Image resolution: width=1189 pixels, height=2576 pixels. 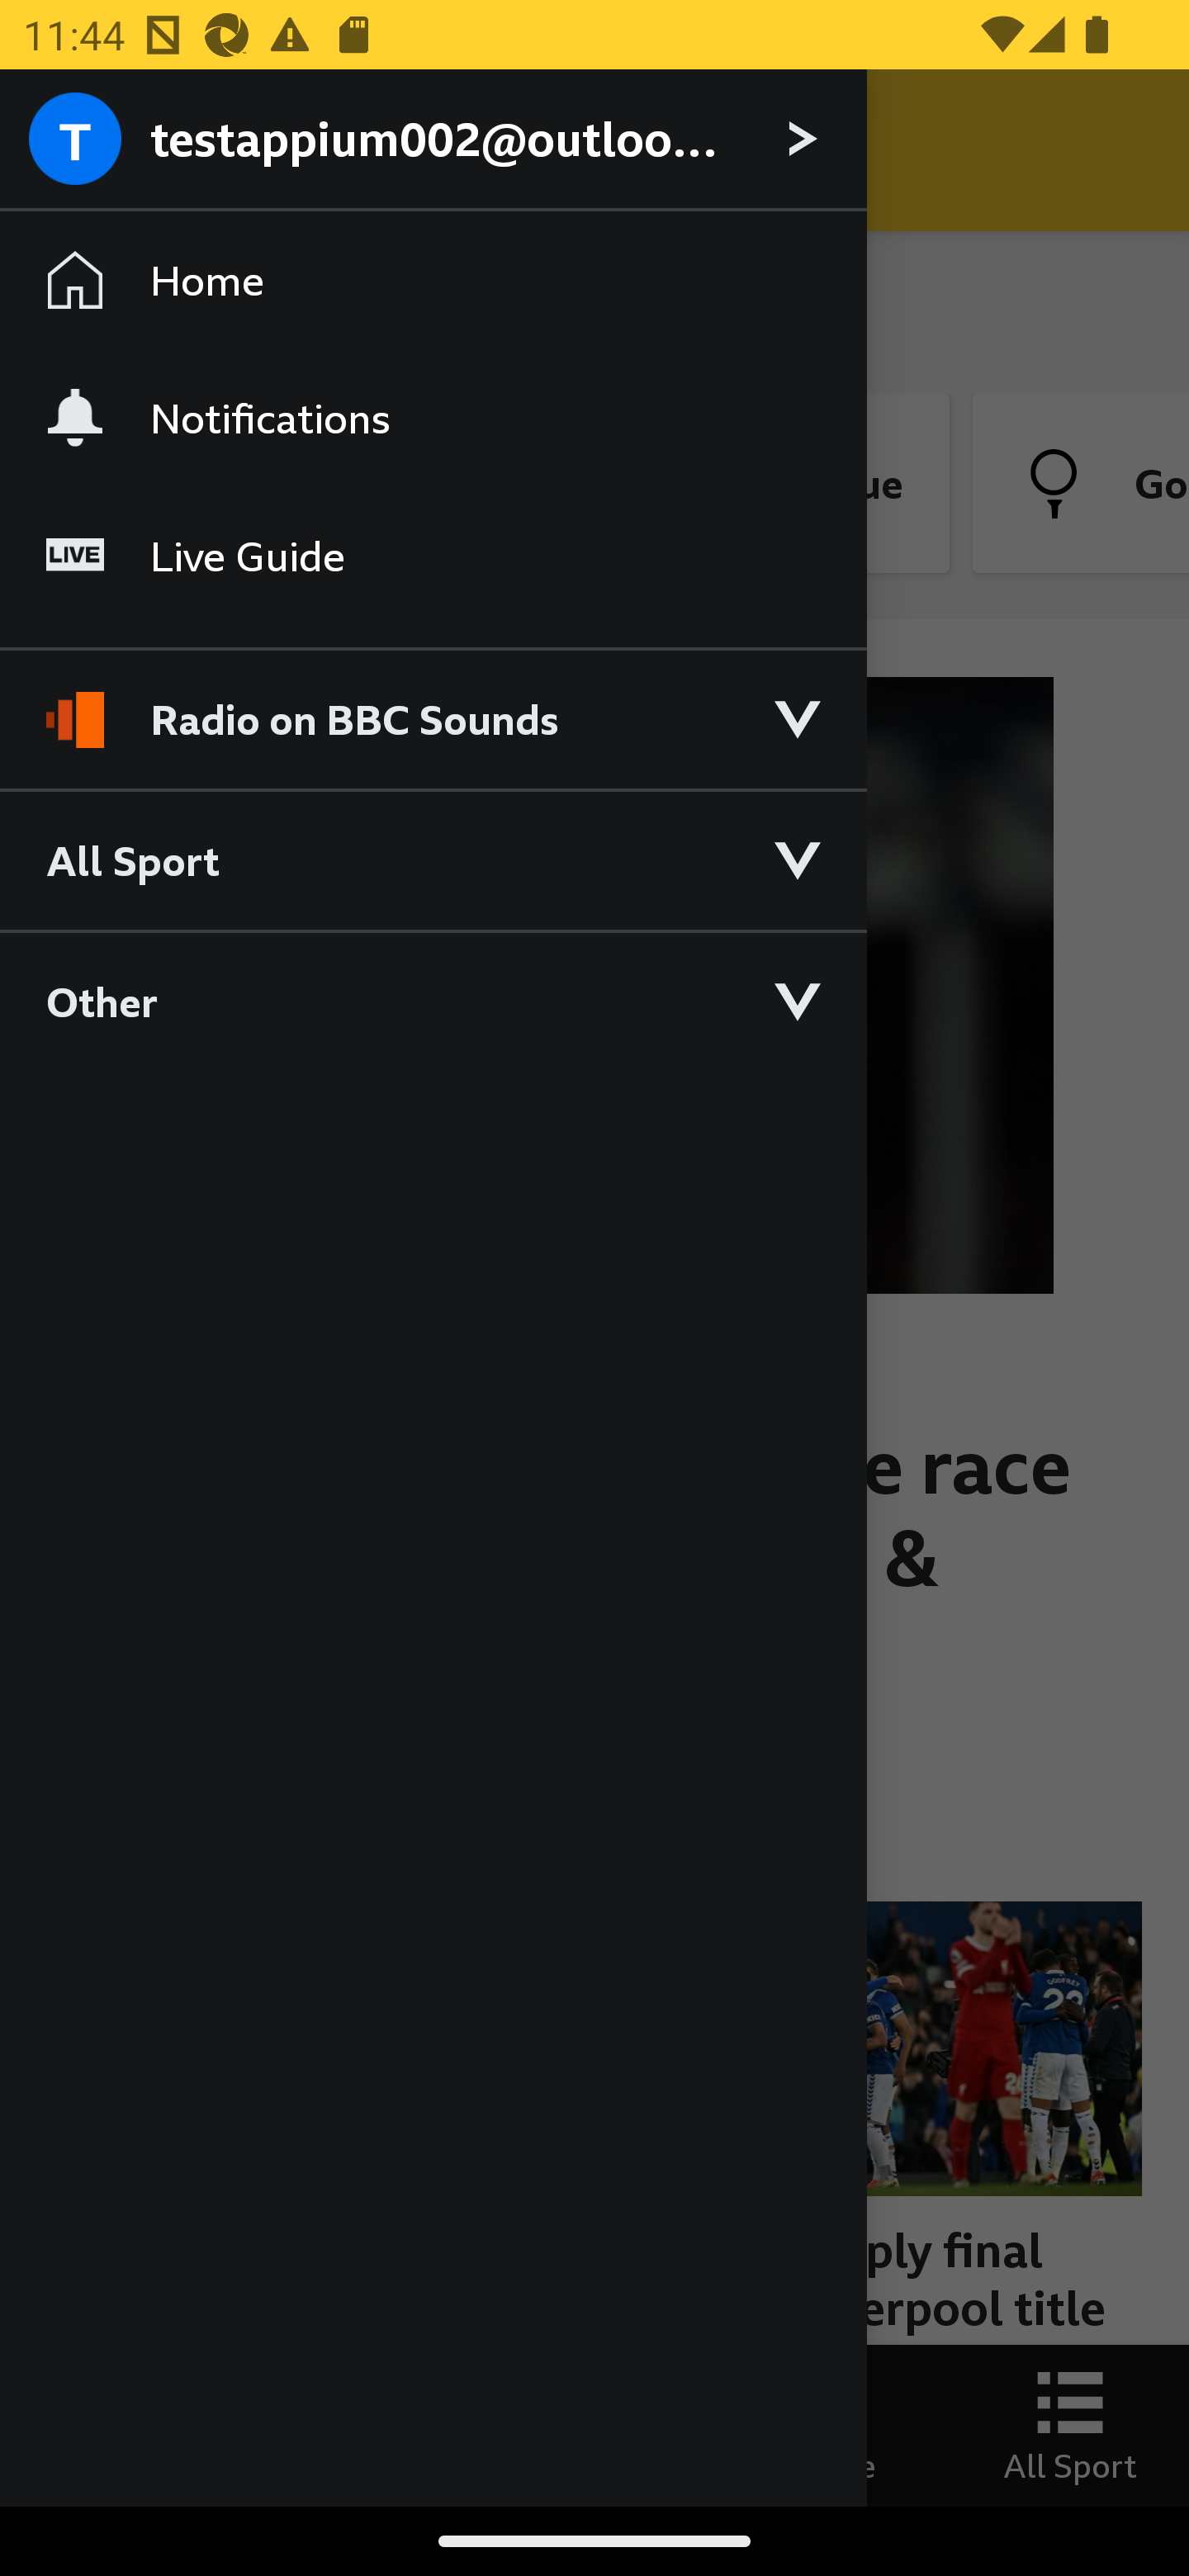 What do you see at coordinates (433, 140) in the screenshot?
I see `testappium002@outlook.com` at bounding box center [433, 140].